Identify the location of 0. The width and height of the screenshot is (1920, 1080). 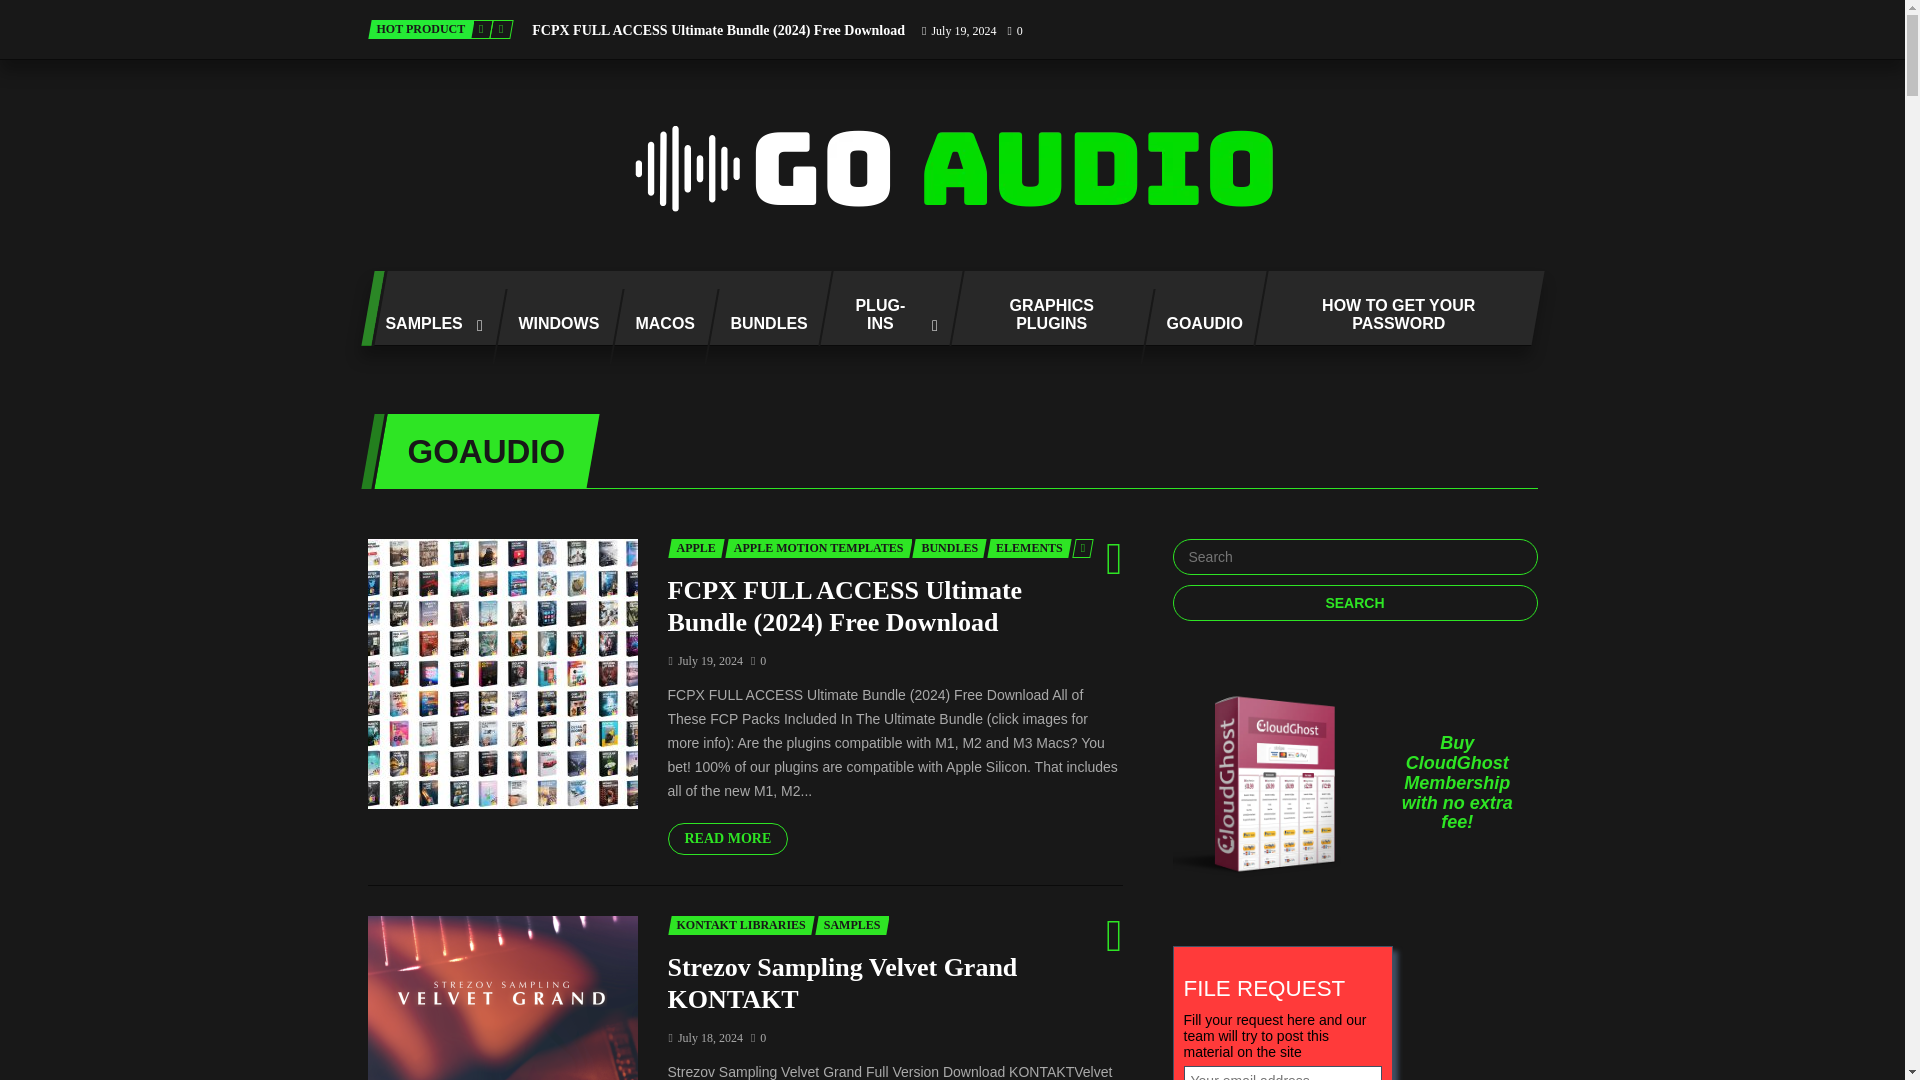
(1014, 30).